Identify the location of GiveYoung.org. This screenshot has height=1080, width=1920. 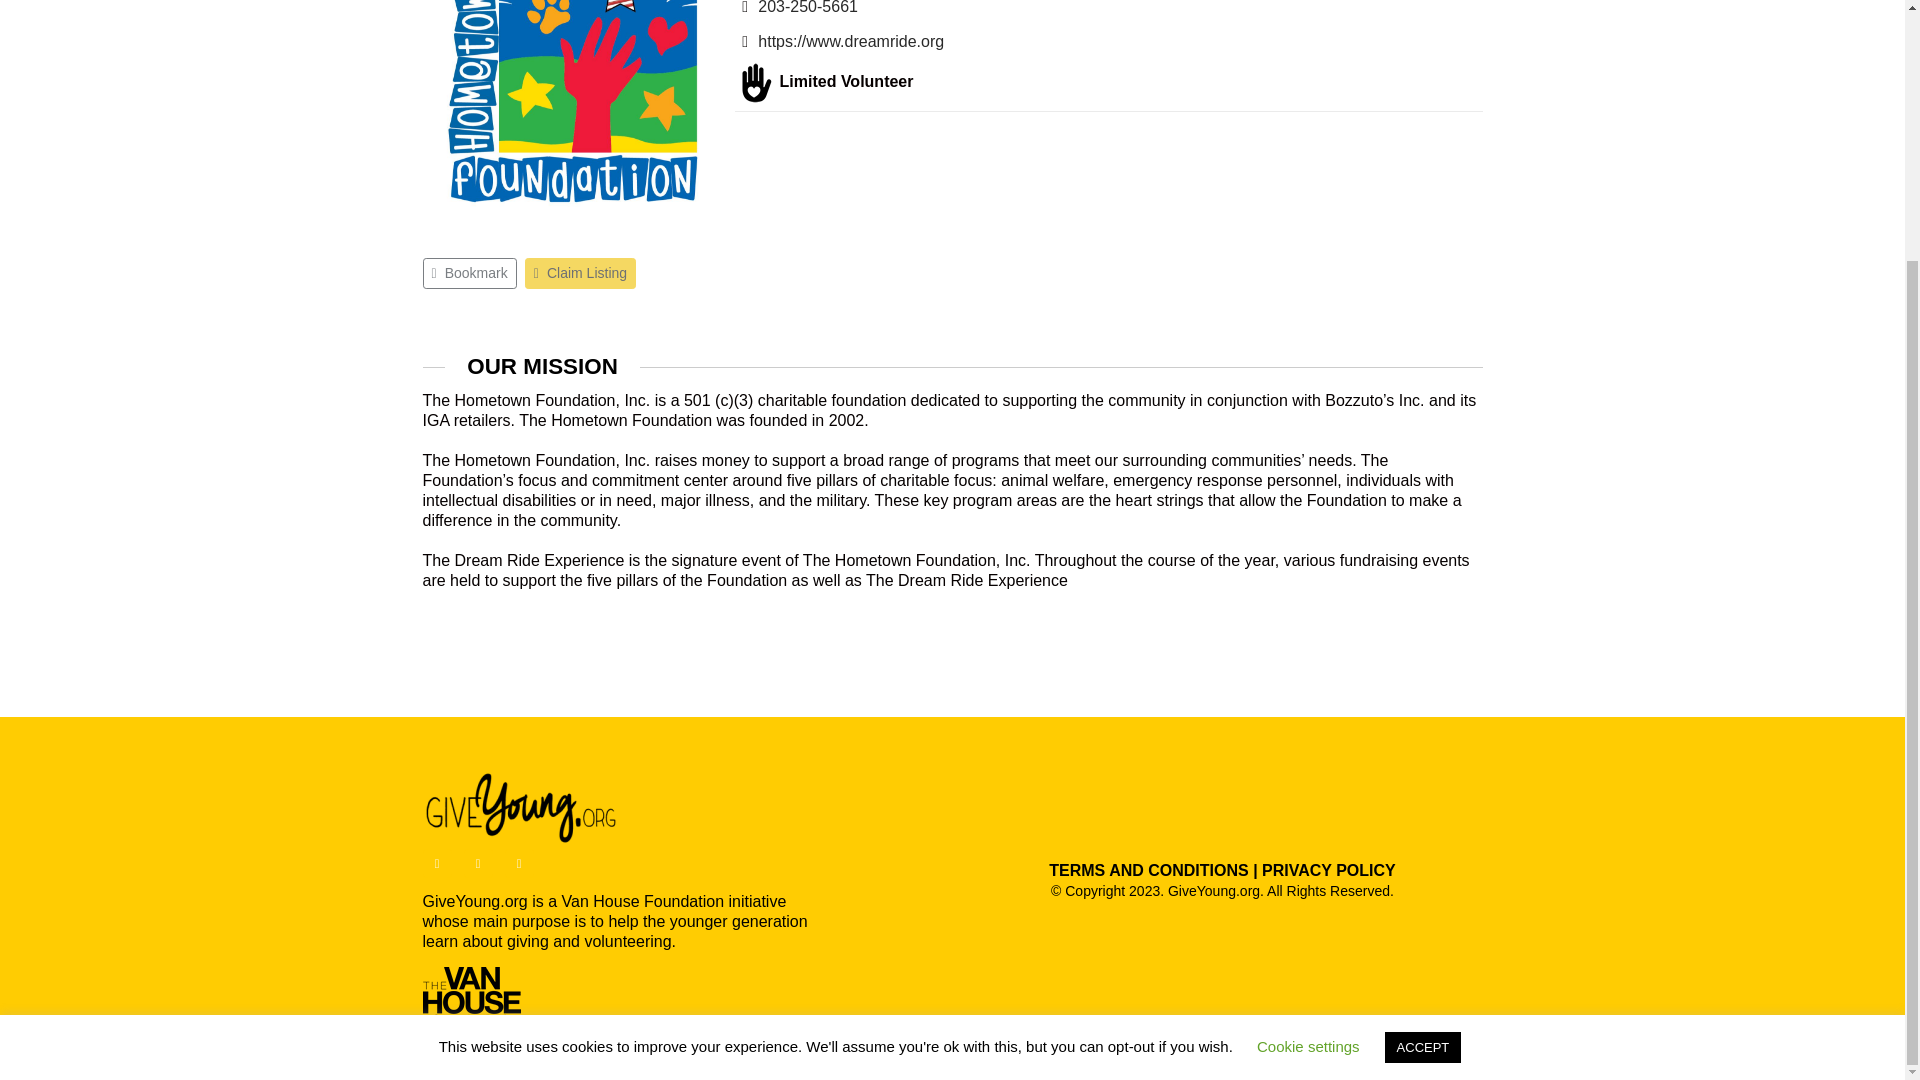
(522, 808).